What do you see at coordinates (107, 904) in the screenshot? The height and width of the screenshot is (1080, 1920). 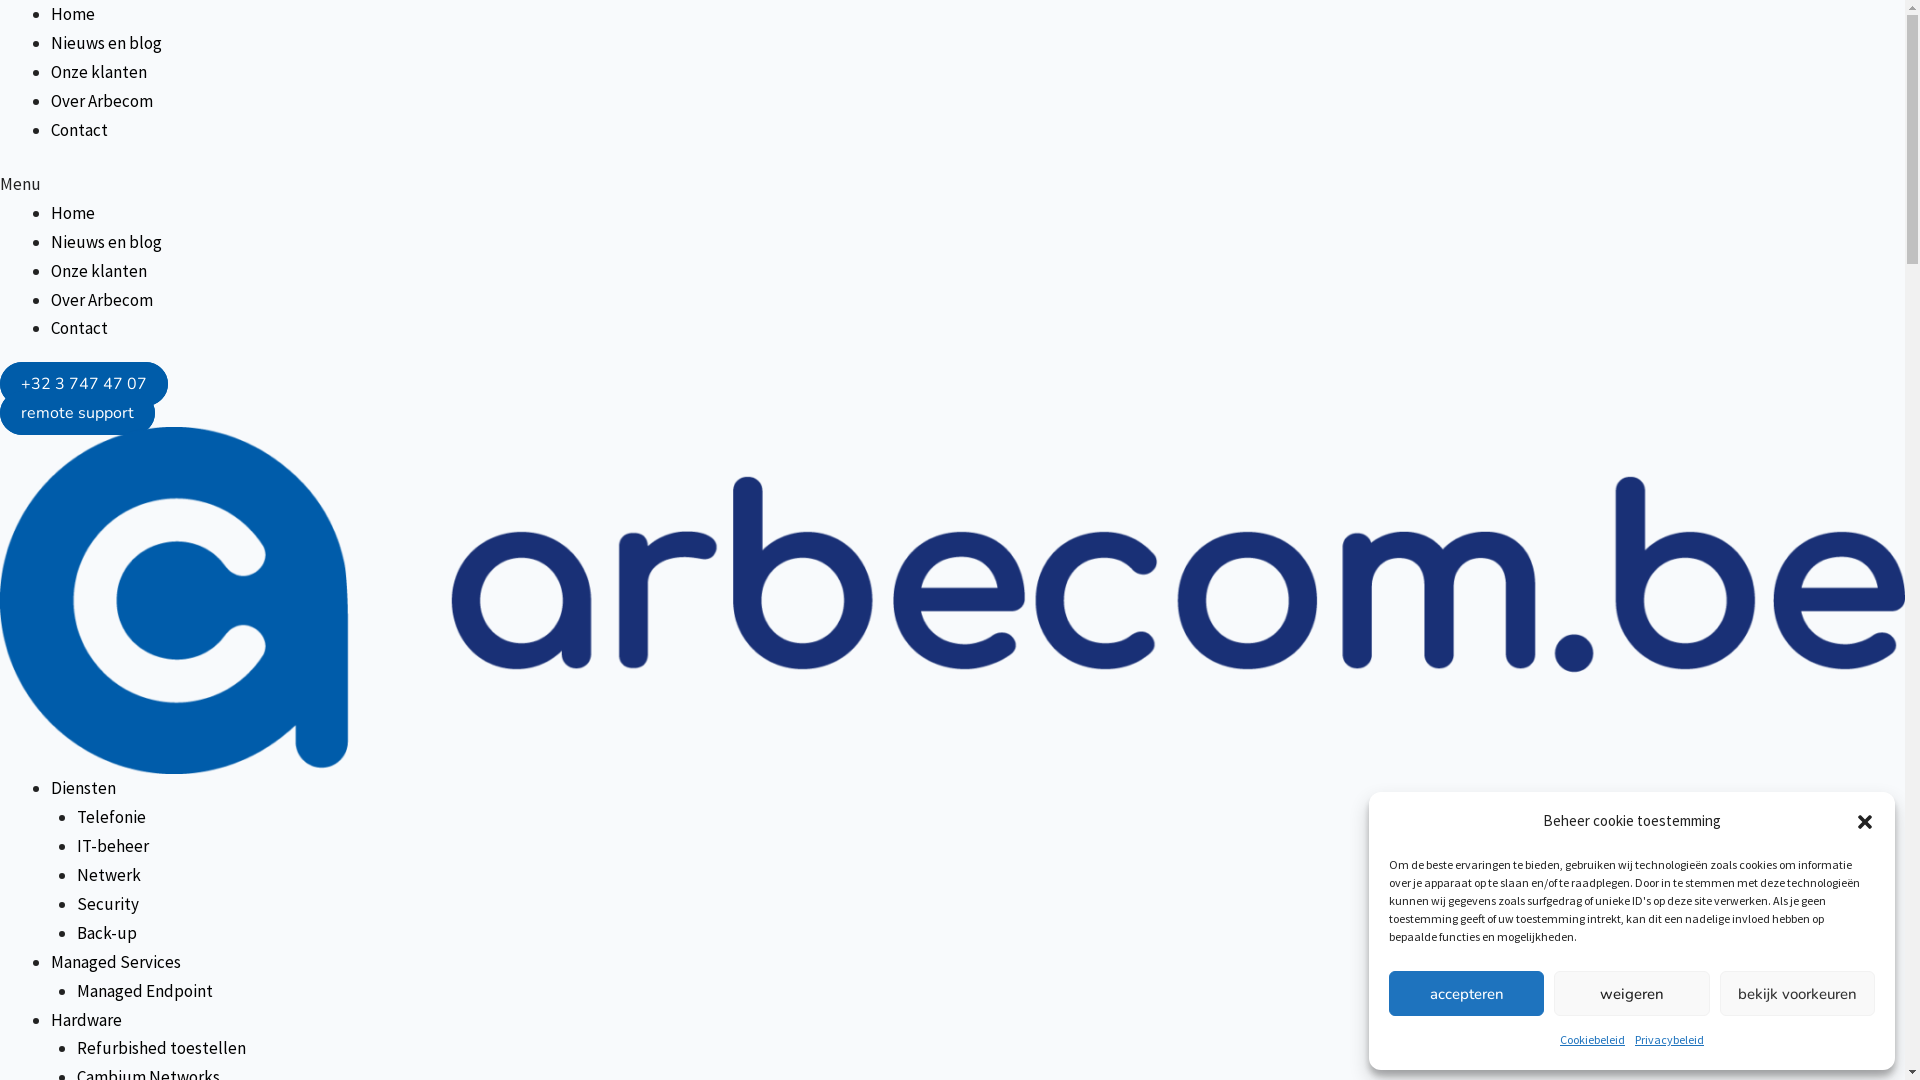 I see `Security` at bounding box center [107, 904].